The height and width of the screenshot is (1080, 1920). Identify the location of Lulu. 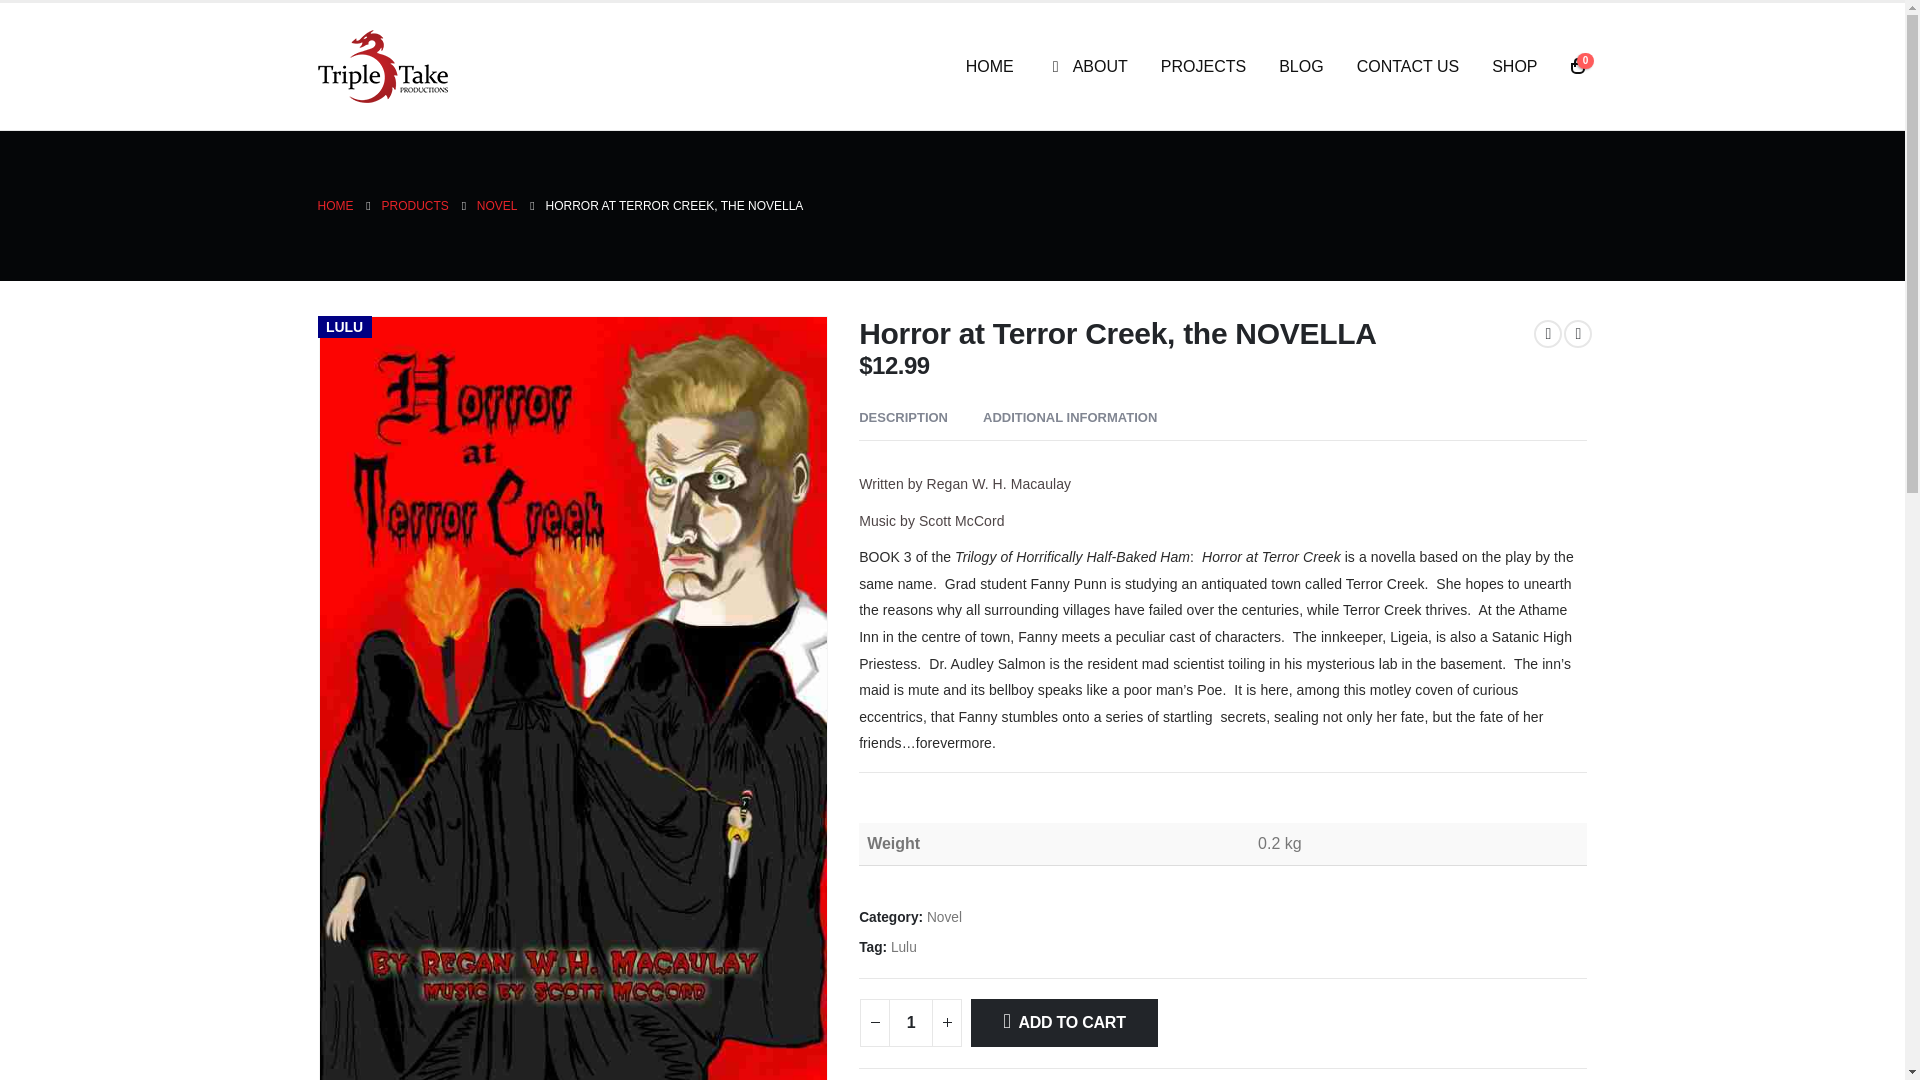
(904, 948).